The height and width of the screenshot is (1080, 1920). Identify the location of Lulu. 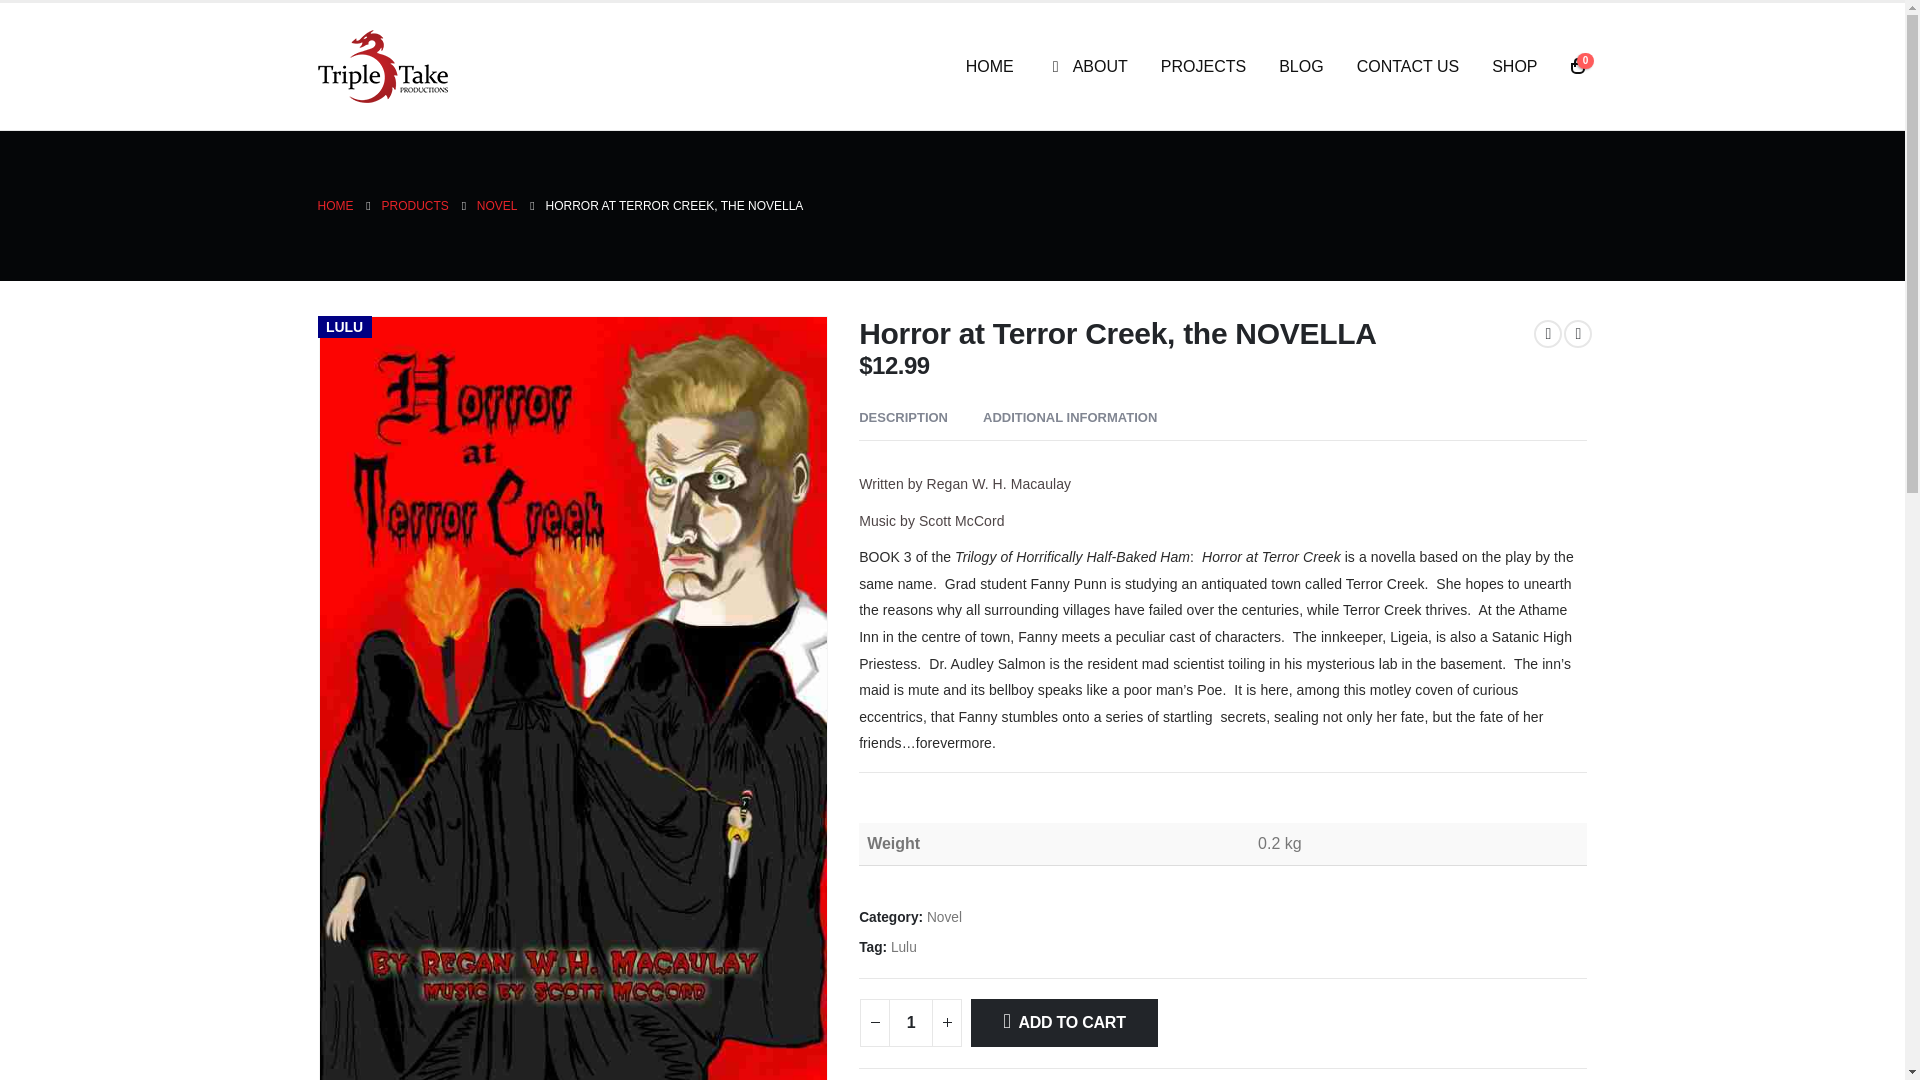
(904, 948).